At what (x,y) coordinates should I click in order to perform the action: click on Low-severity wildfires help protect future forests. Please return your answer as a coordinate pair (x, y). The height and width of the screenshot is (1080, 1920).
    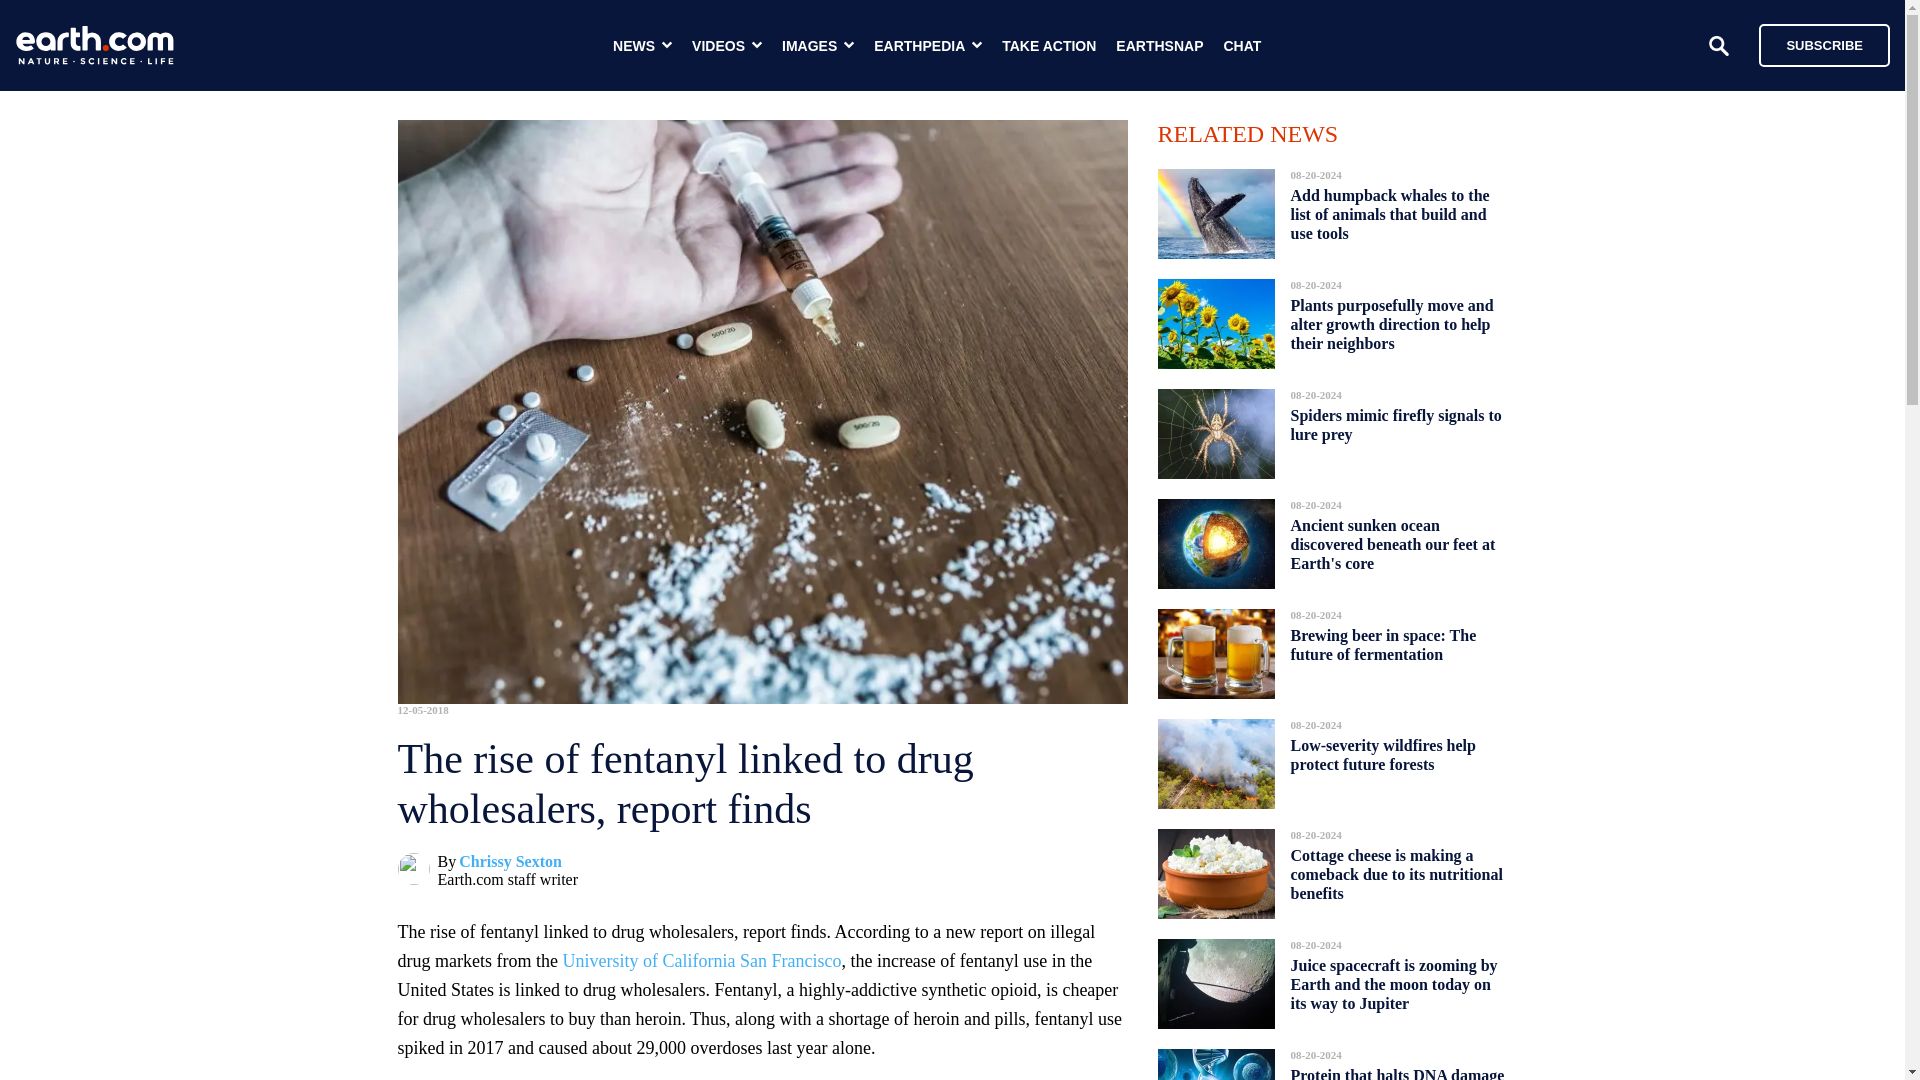
    Looking at the image, I should click on (1382, 754).